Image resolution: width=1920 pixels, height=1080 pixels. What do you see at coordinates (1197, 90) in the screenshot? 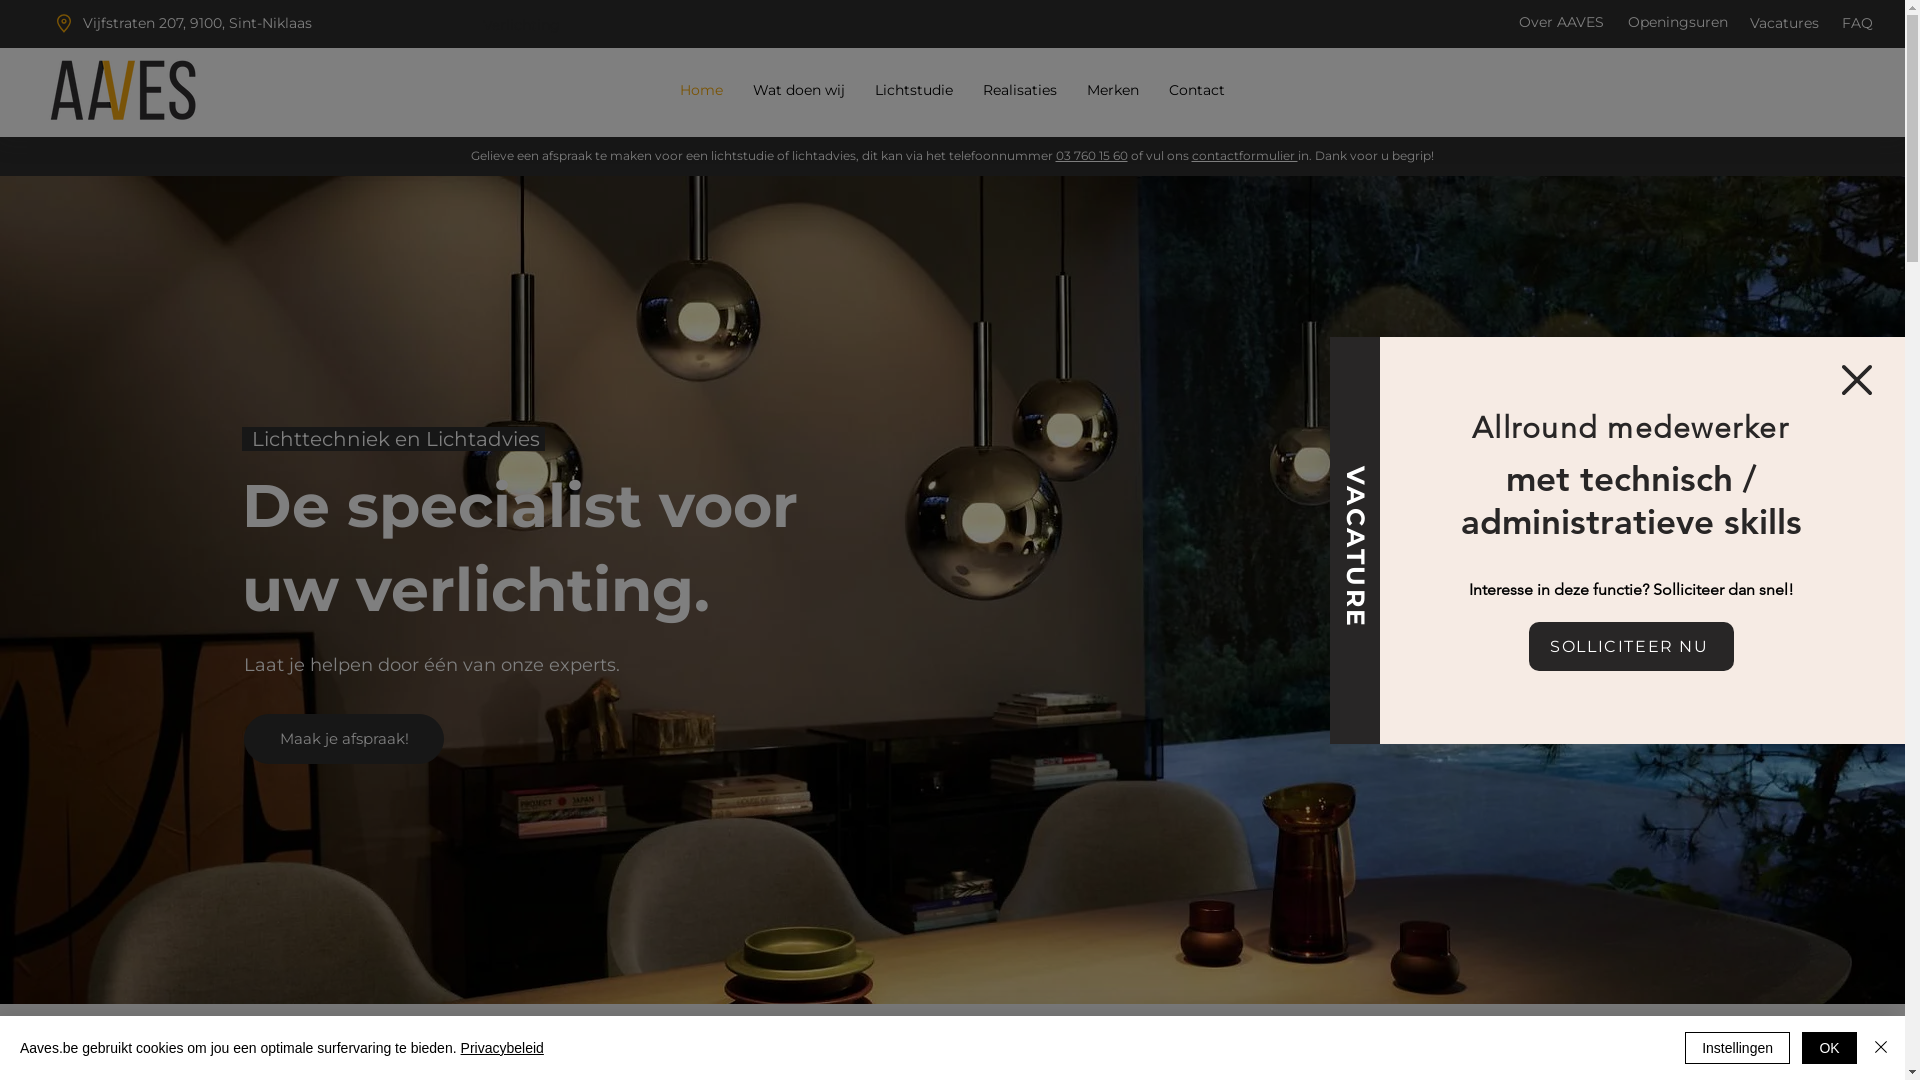
I see `Contact` at bounding box center [1197, 90].